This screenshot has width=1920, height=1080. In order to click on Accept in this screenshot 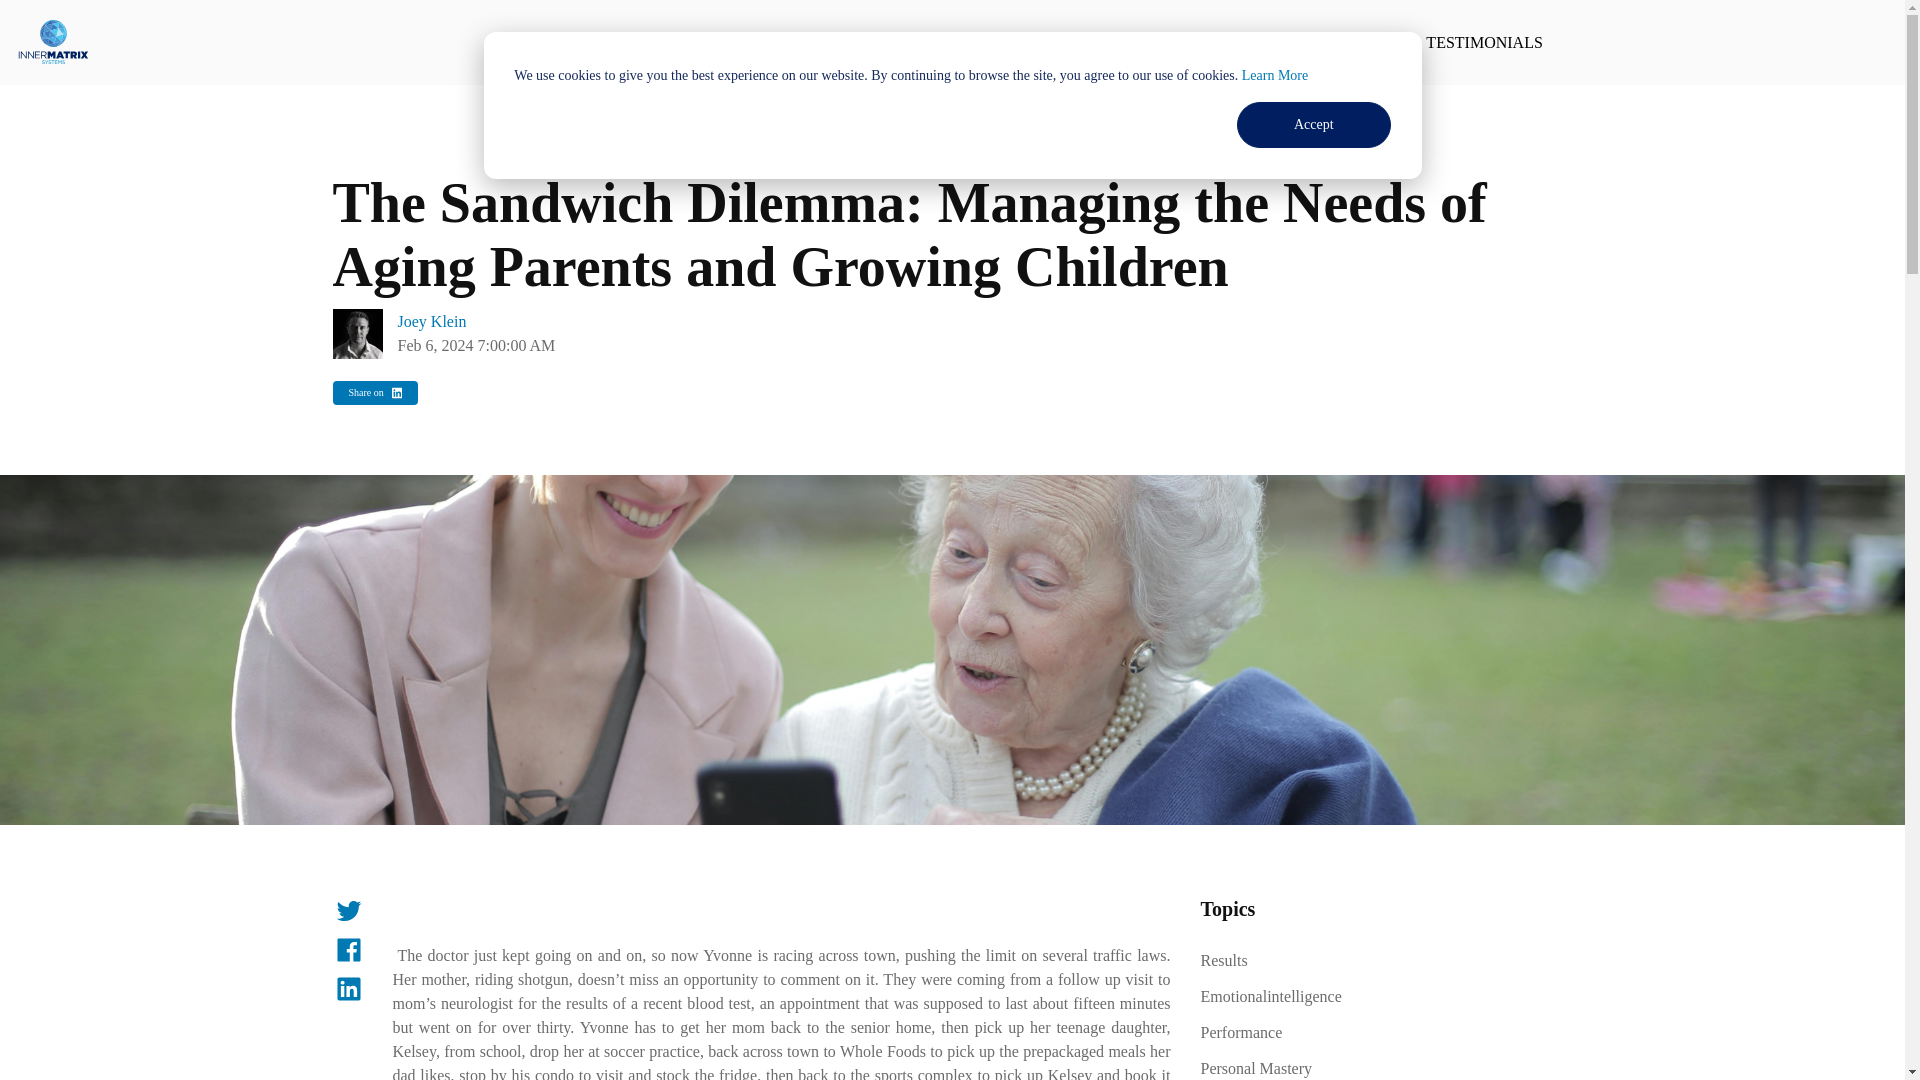, I will do `click(1313, 124)`.